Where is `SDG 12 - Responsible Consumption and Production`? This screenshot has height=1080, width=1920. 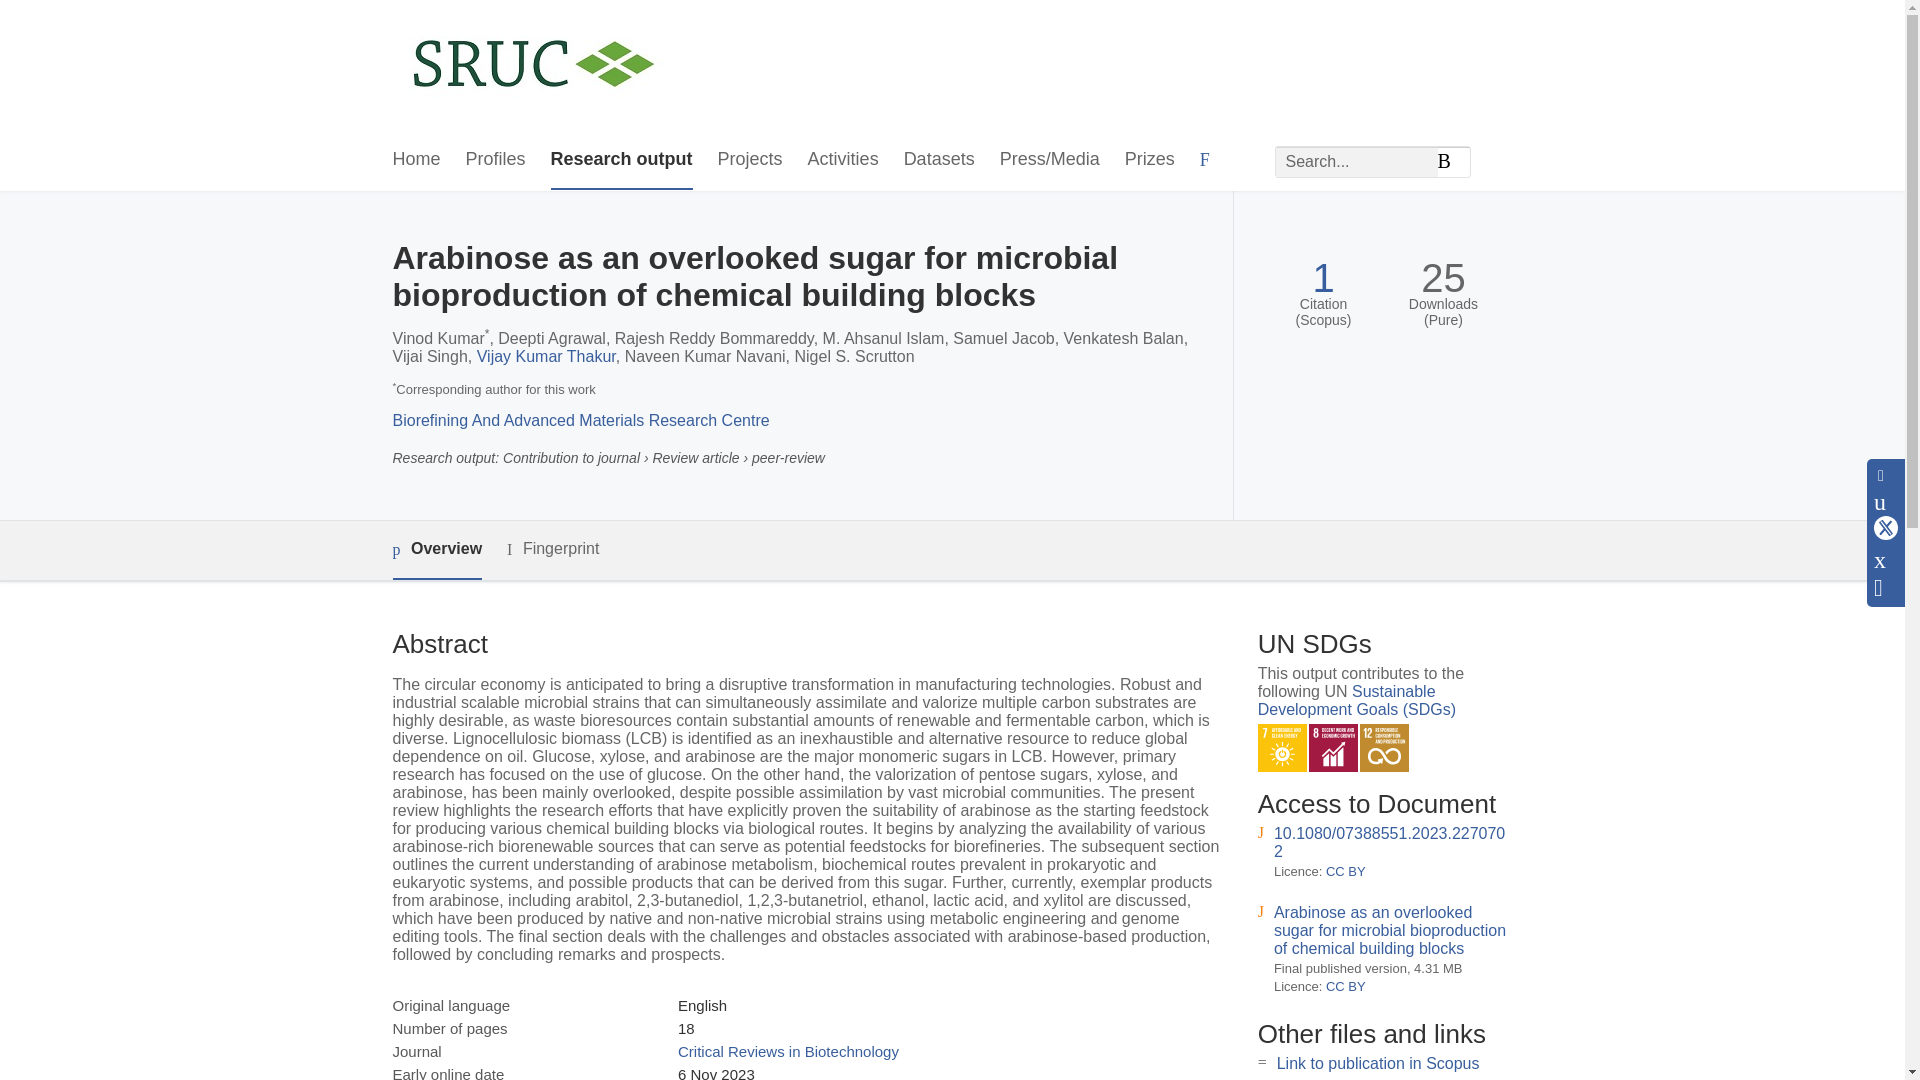 SDG 12 - Responsible Consumption and Production is located at coordinates (1384, 748).